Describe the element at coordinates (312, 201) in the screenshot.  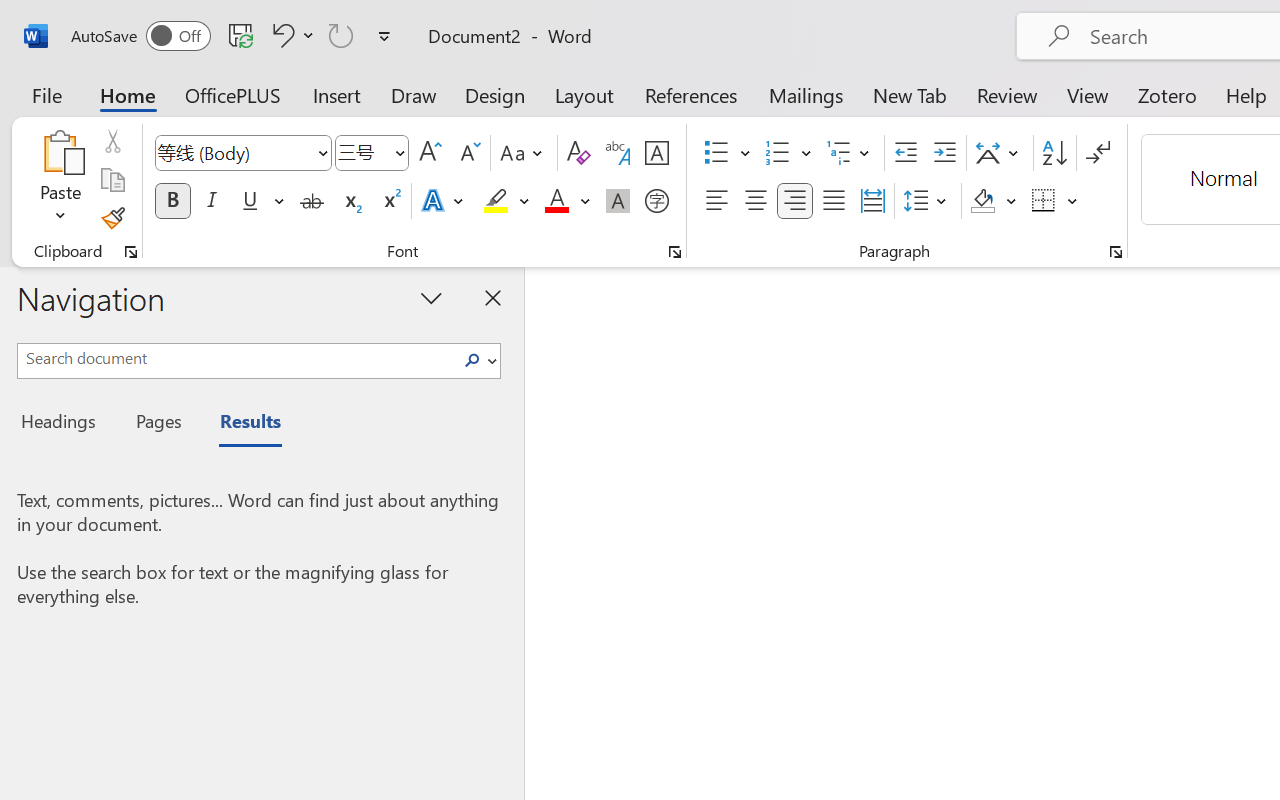
I see `Strikethrough` at that location.